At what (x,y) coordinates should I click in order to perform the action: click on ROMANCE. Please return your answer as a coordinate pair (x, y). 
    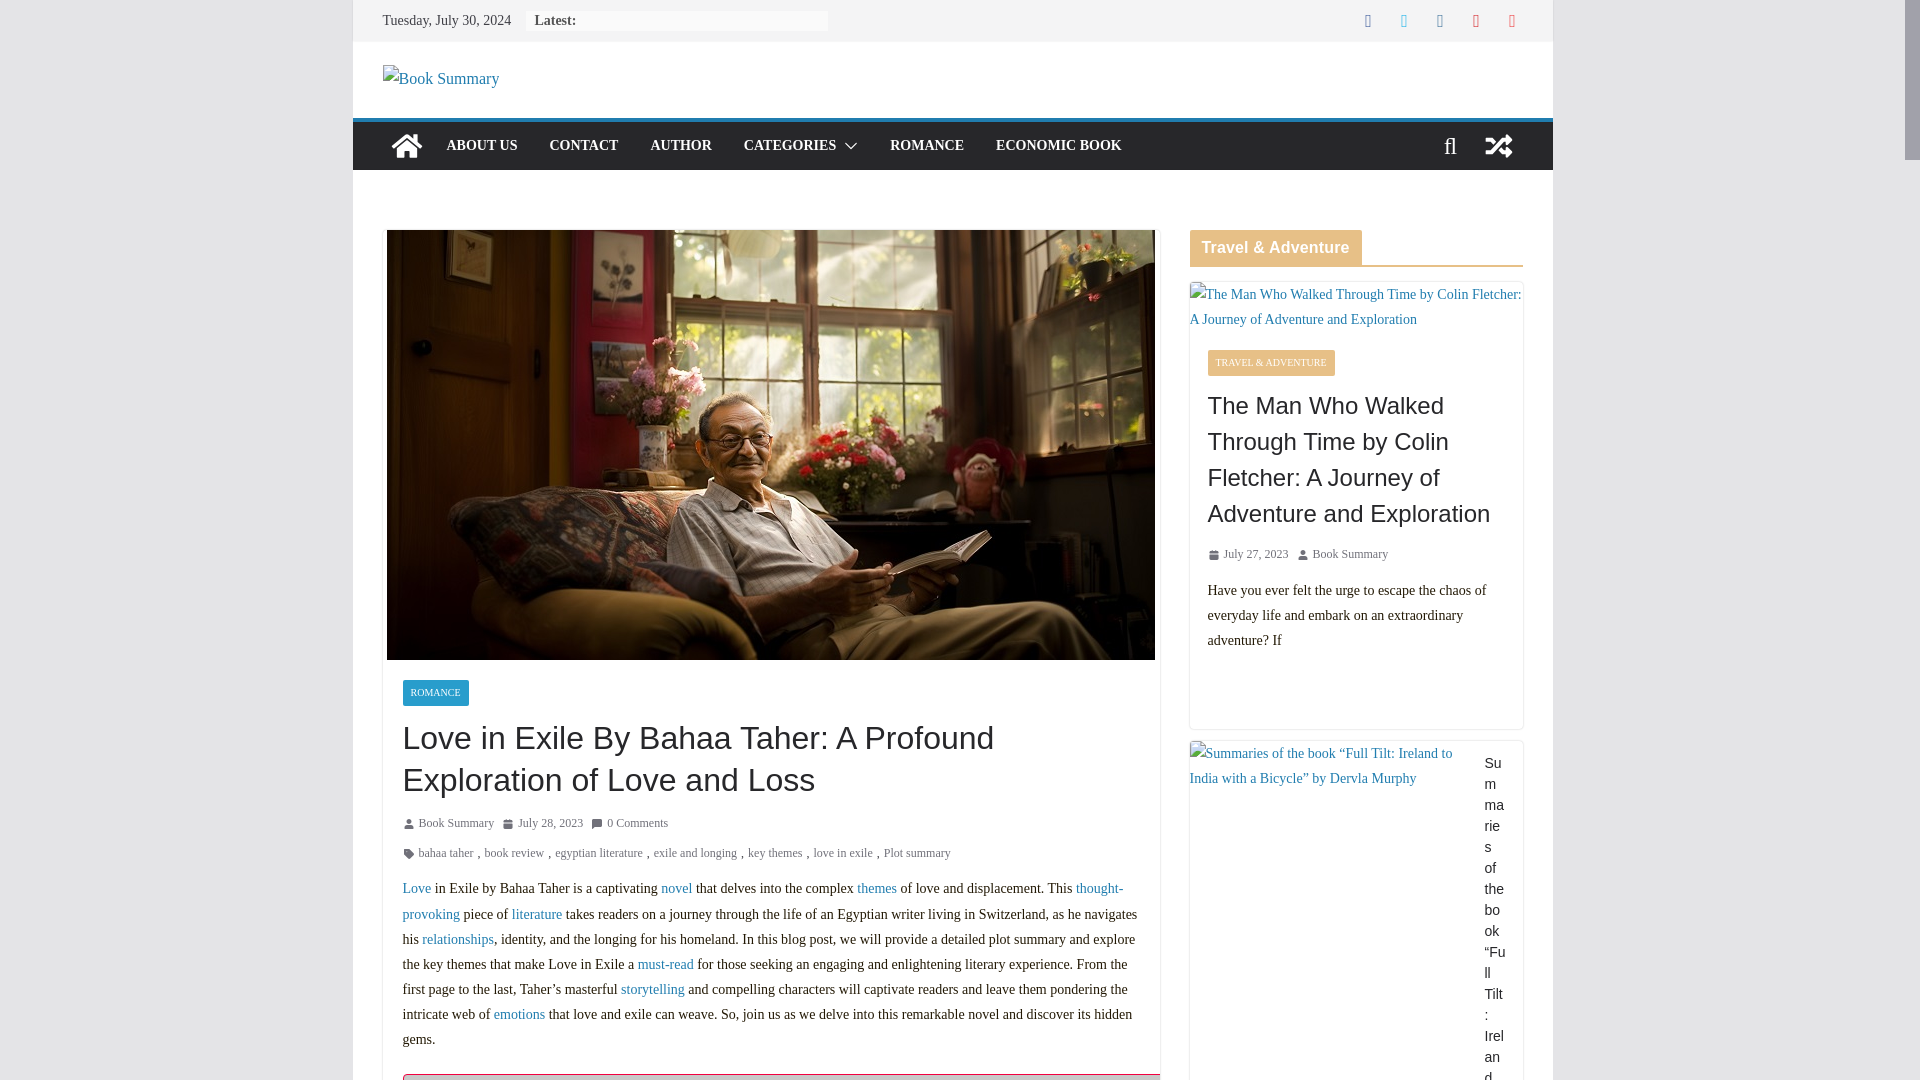
    Looking at the image, I should click on (926, 145).